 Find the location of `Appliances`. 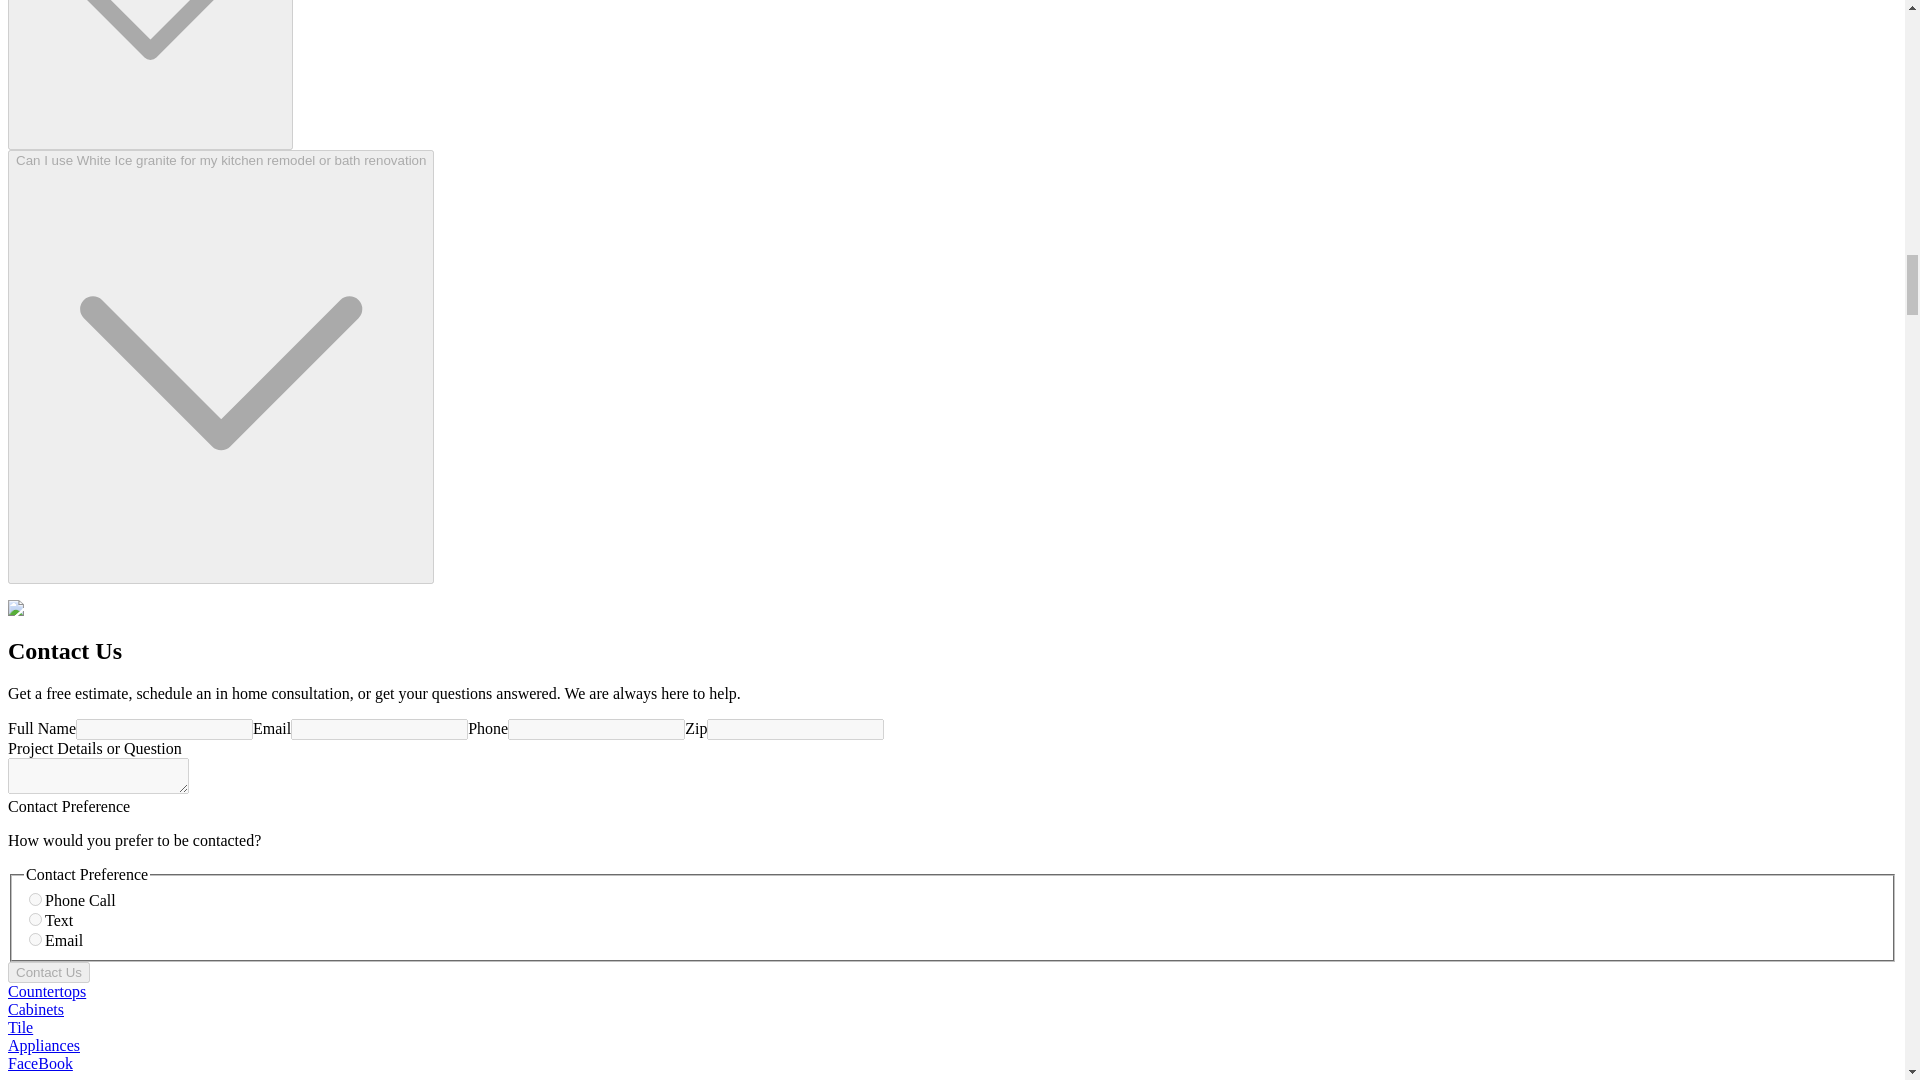

Appliances is located at coordinates (44, 1045).